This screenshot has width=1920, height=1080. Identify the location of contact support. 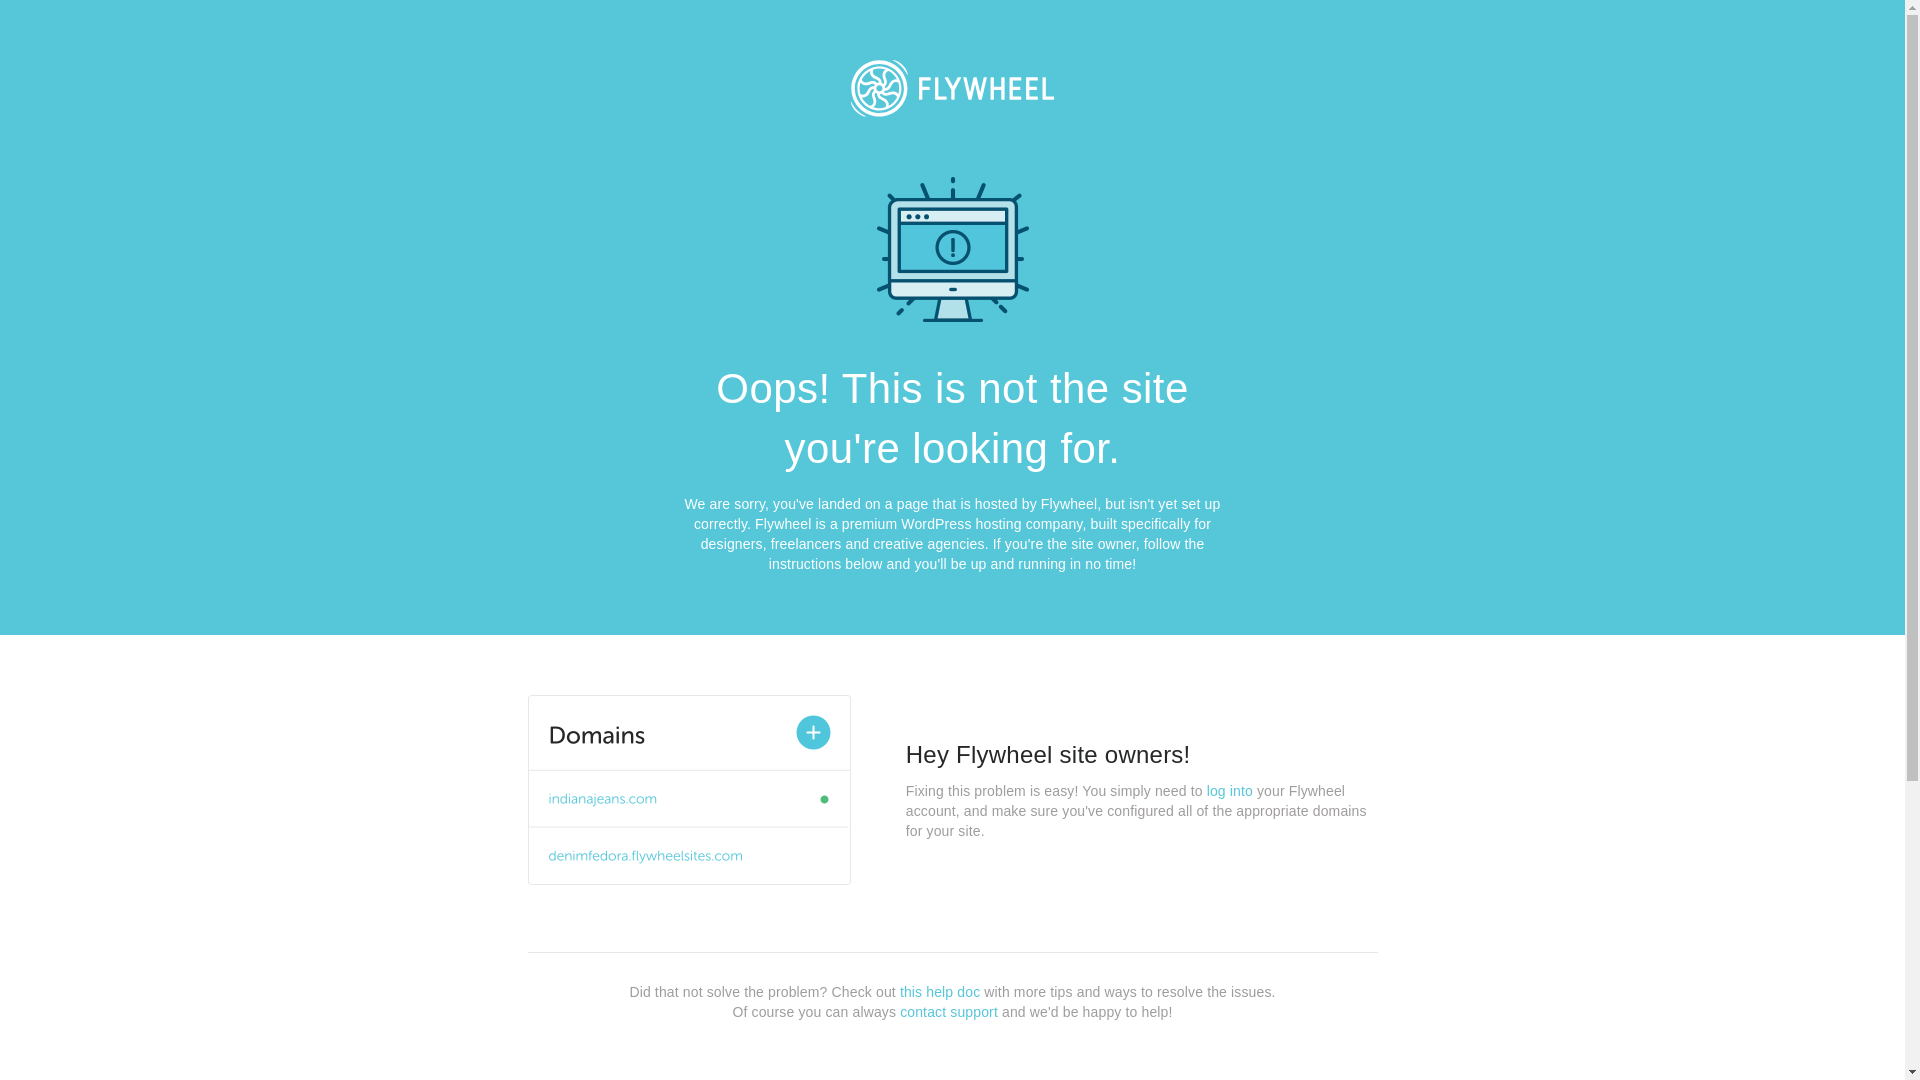
(949, 1012).